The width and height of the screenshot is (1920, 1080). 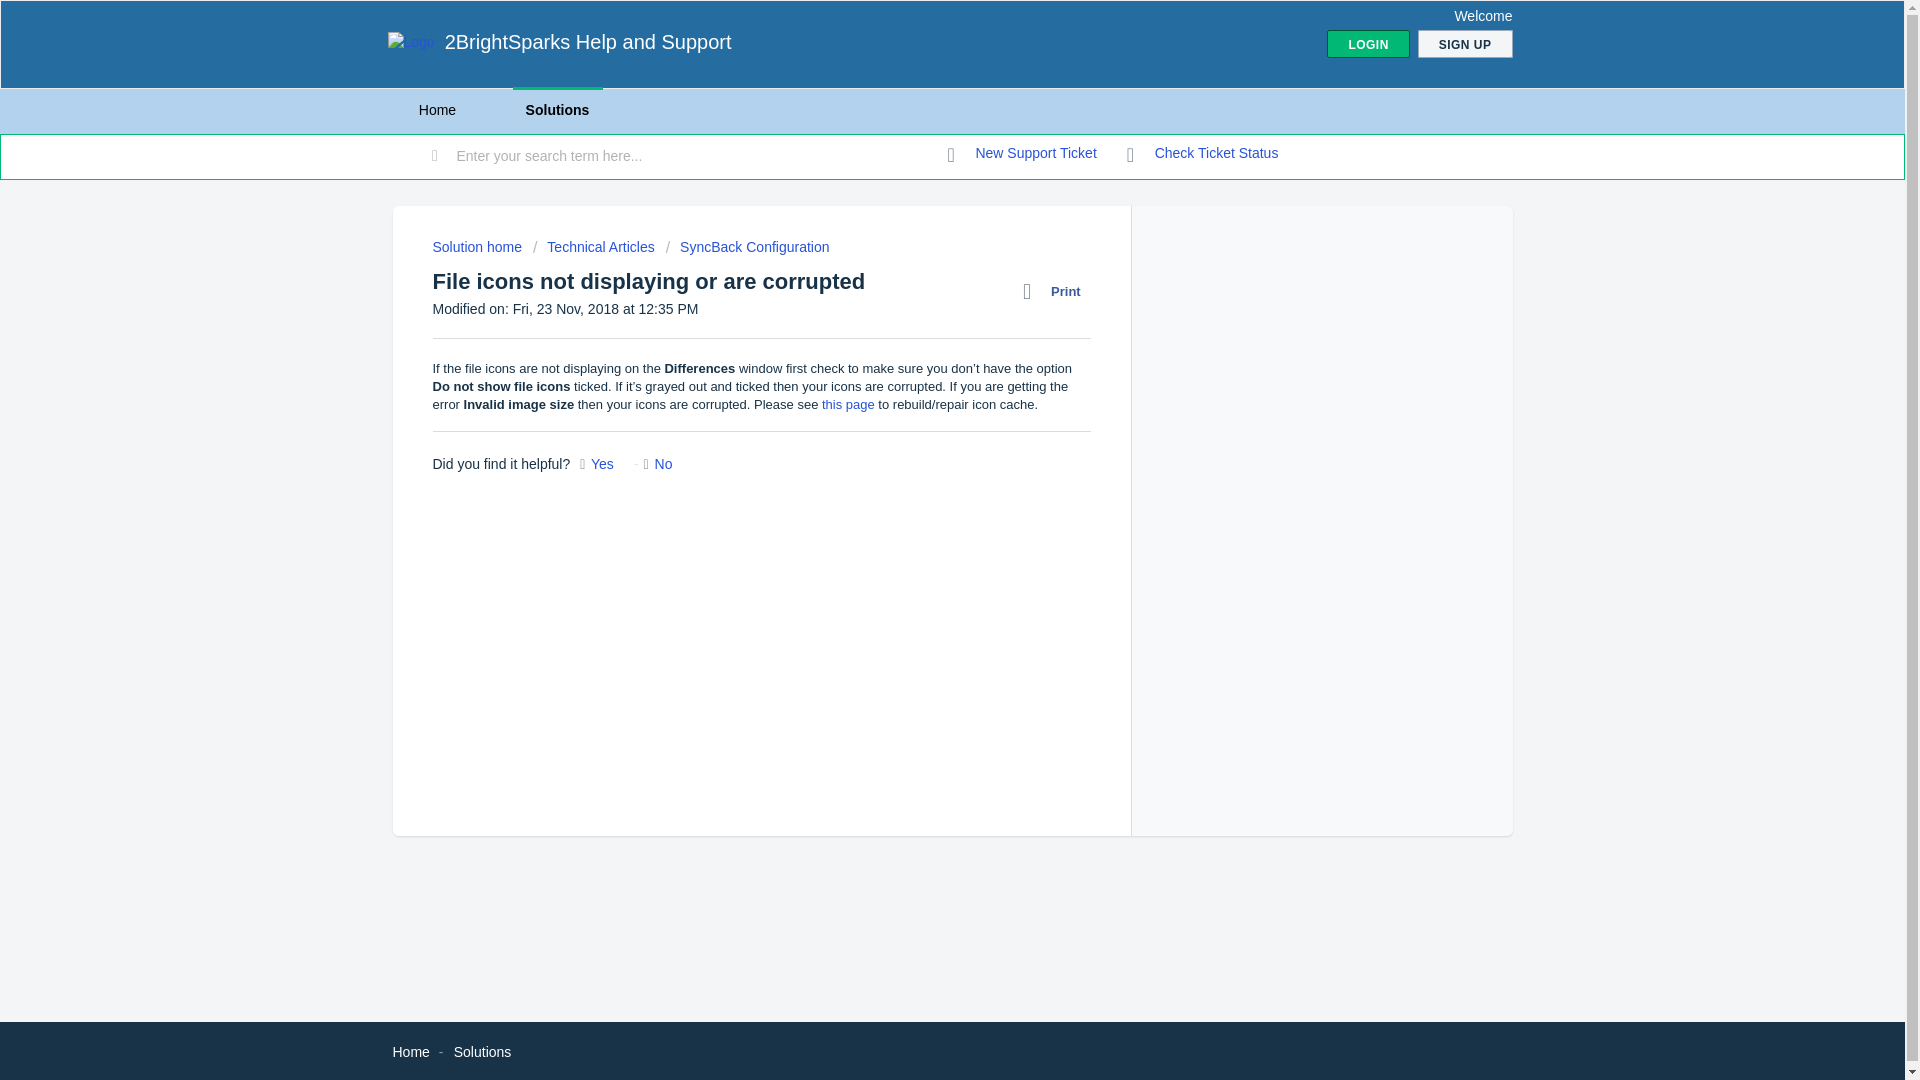 I want to click on Print this Article, so click(x=1056, y=291).